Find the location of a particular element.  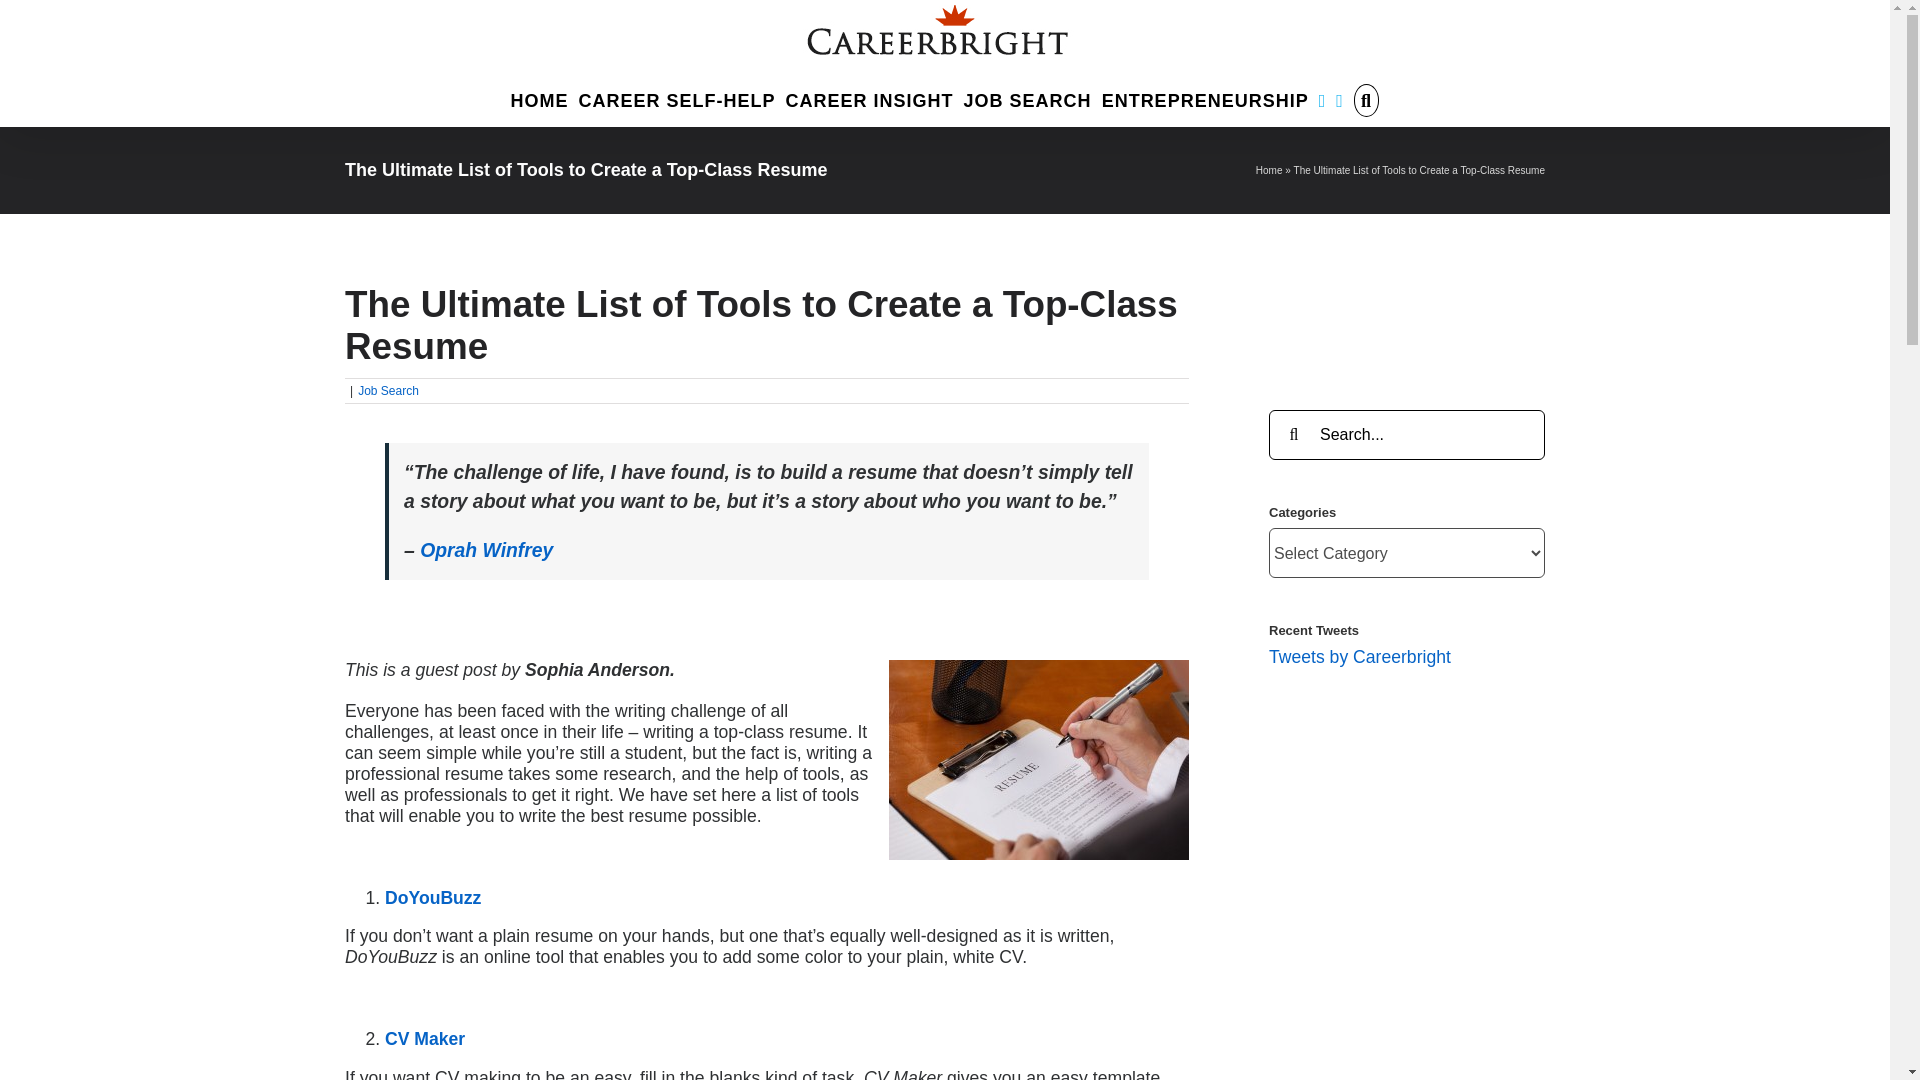

Home is located at coordinates (1268, 170).